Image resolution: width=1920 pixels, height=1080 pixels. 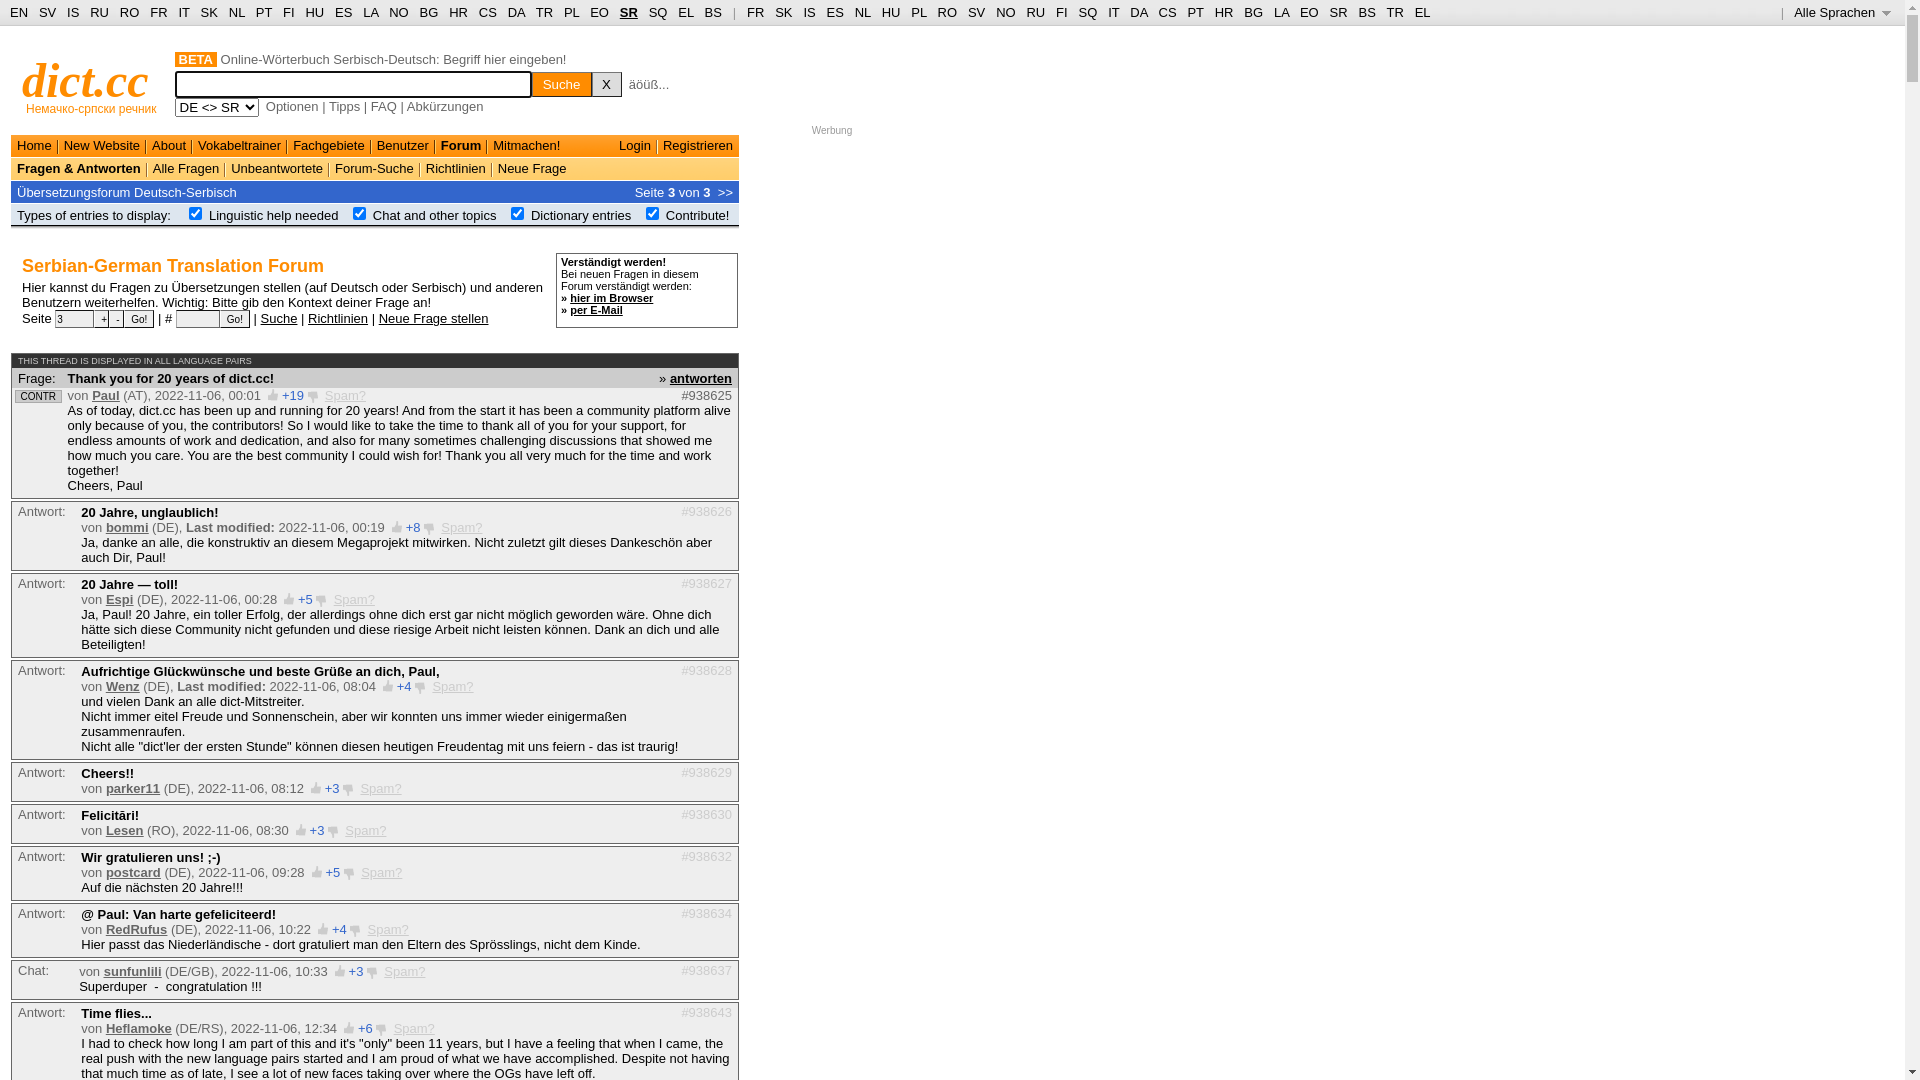 I want to click on EN, so click(x=19, y=12).